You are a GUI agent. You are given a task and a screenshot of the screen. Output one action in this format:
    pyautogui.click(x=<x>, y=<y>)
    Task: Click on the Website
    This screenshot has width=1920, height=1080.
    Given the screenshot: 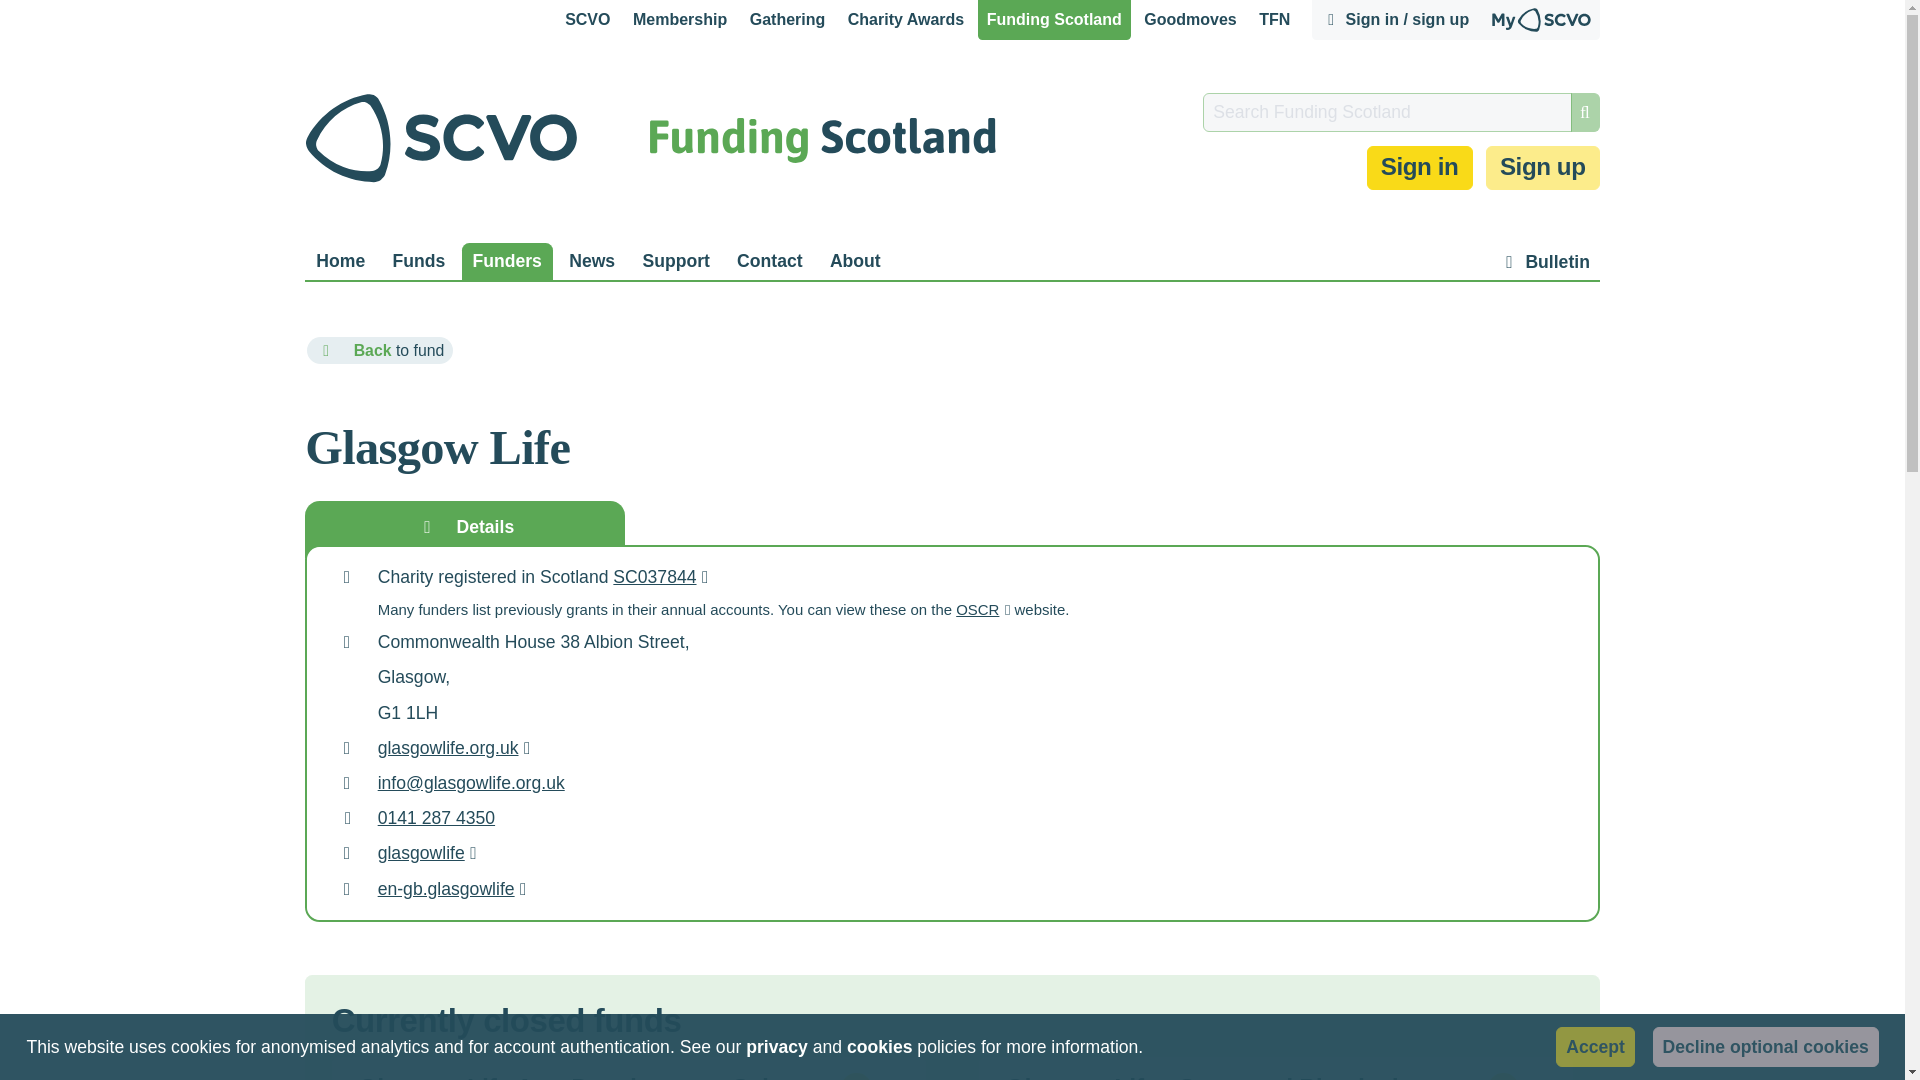 What is the action you would take?
    pyautogui.click(x=346, y=748)
    